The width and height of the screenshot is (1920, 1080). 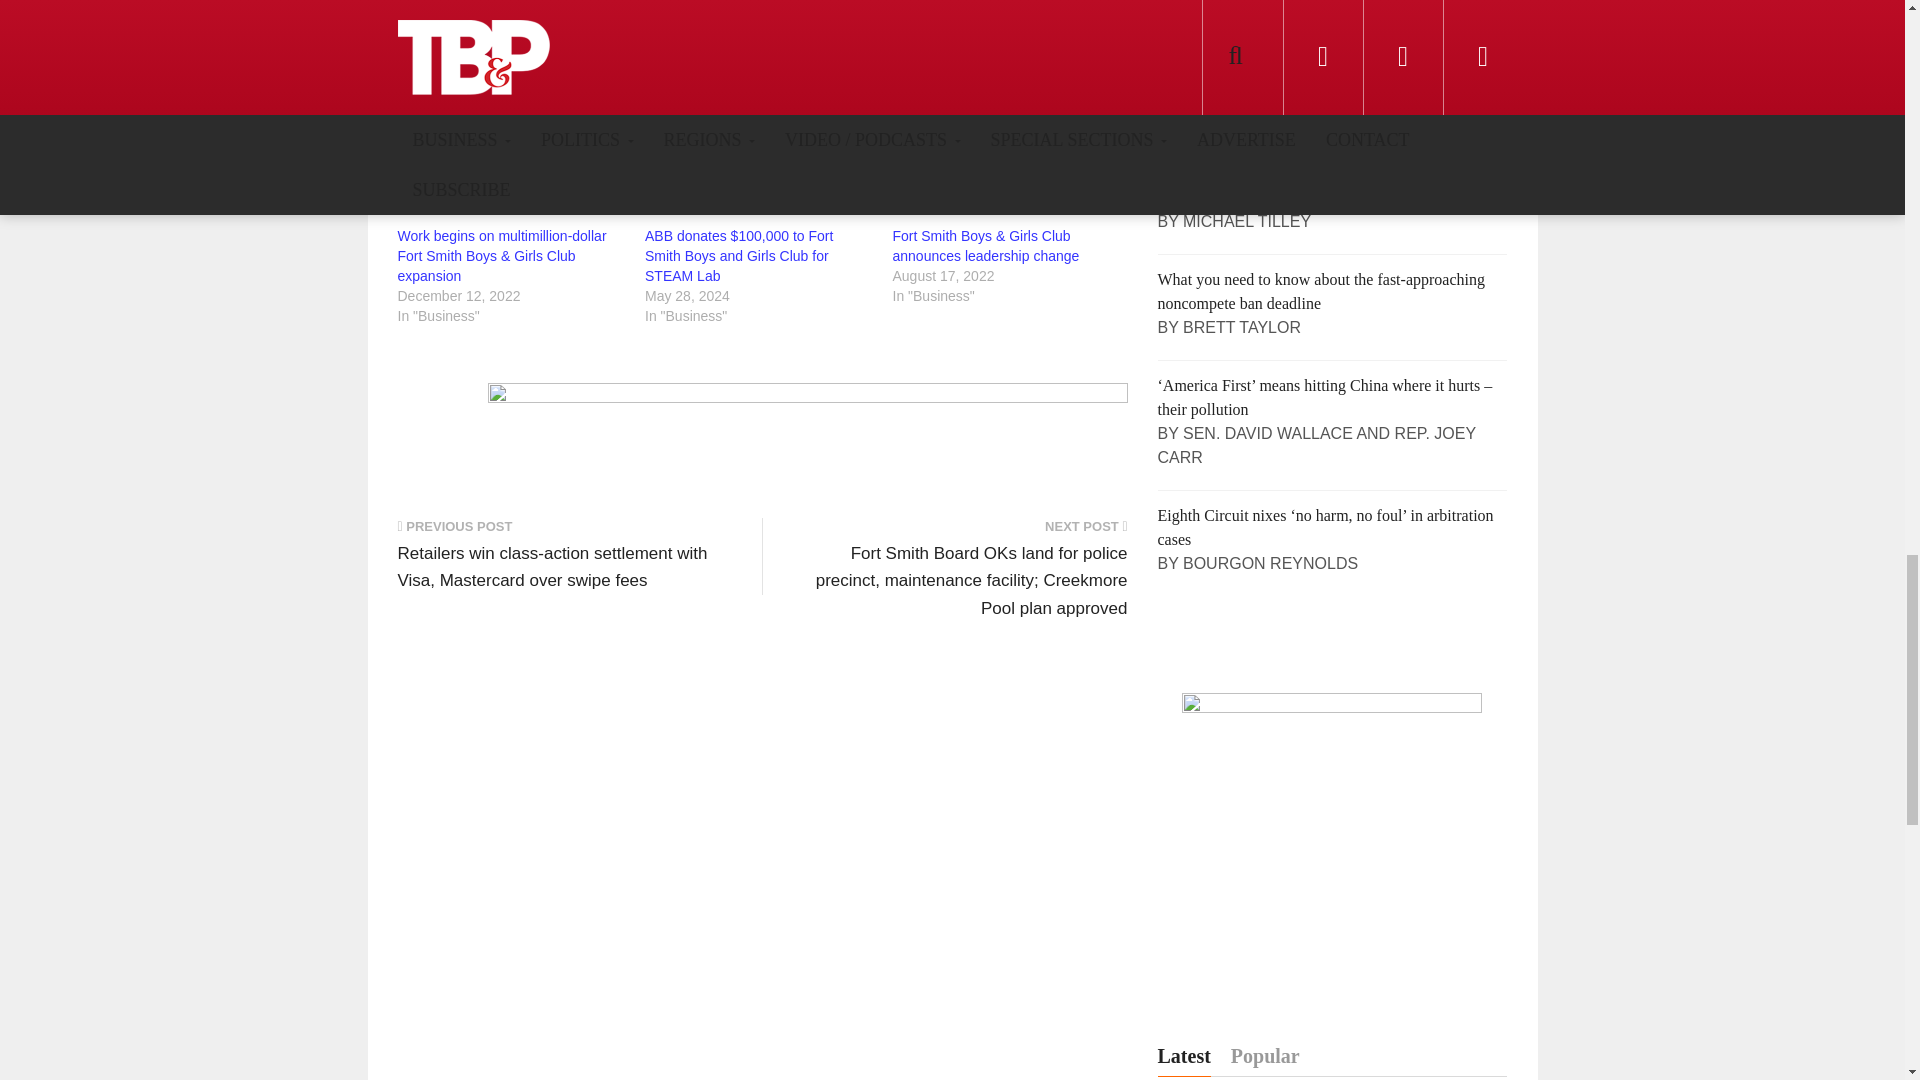 What do you see at coordinates (533, 6) in the screenshot?
I see `Click to share on X` at bounding box center [533, 6].